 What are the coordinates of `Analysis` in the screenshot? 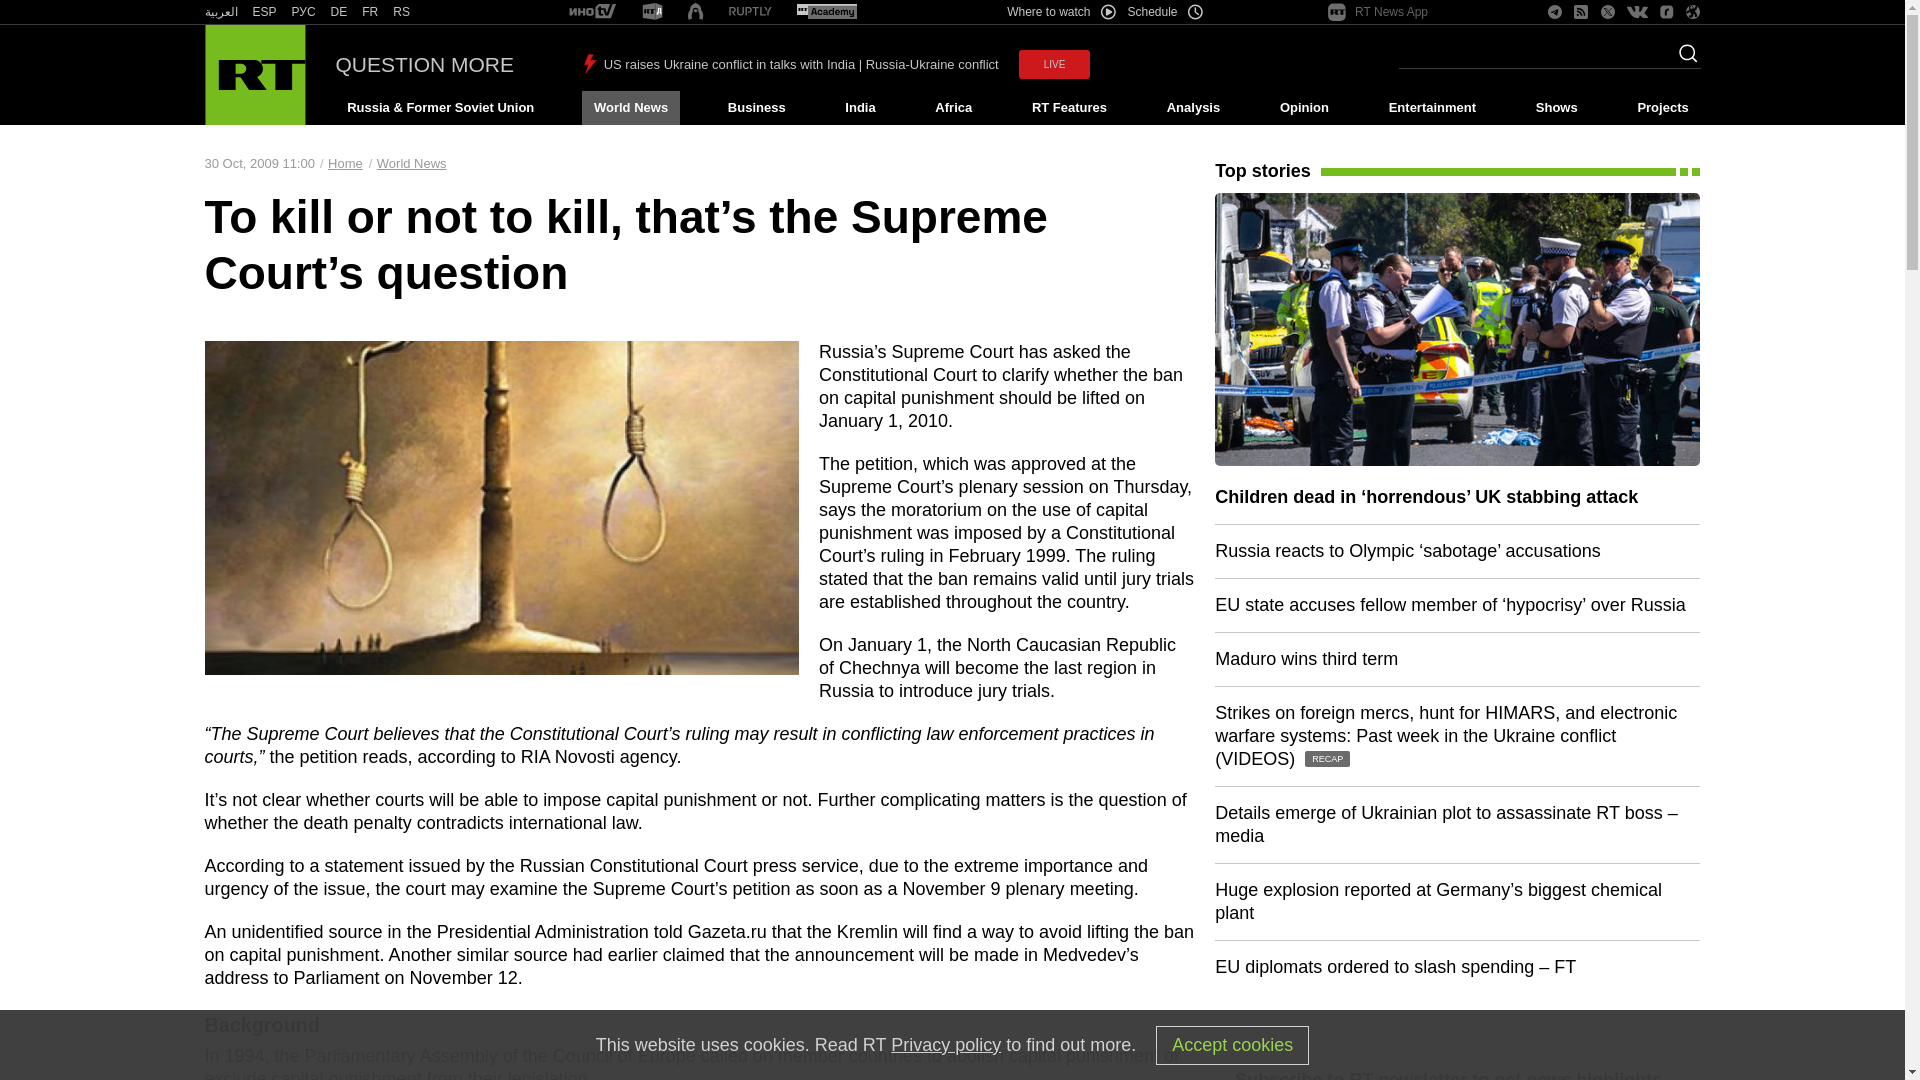 It's located at (1194, 108).